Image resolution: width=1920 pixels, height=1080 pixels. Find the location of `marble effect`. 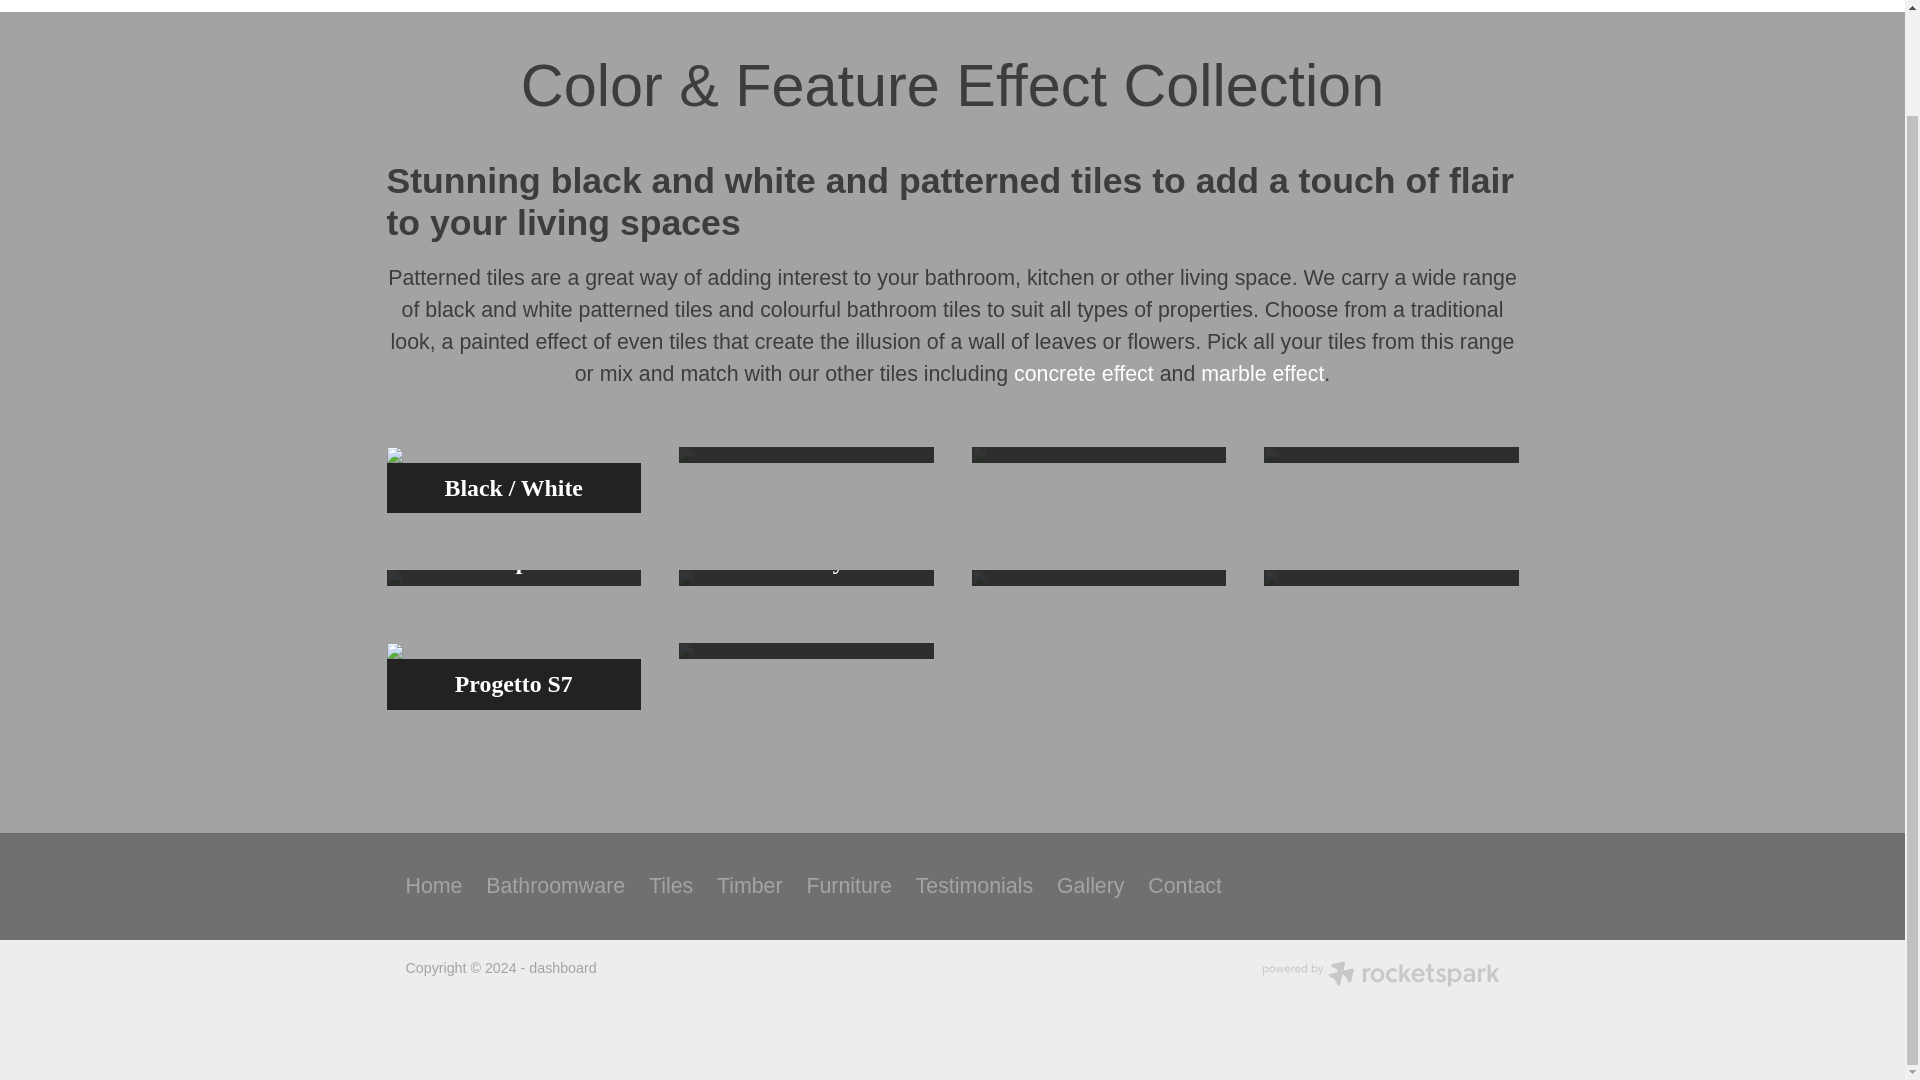

marble effect is located at coordinates (1262, 373).